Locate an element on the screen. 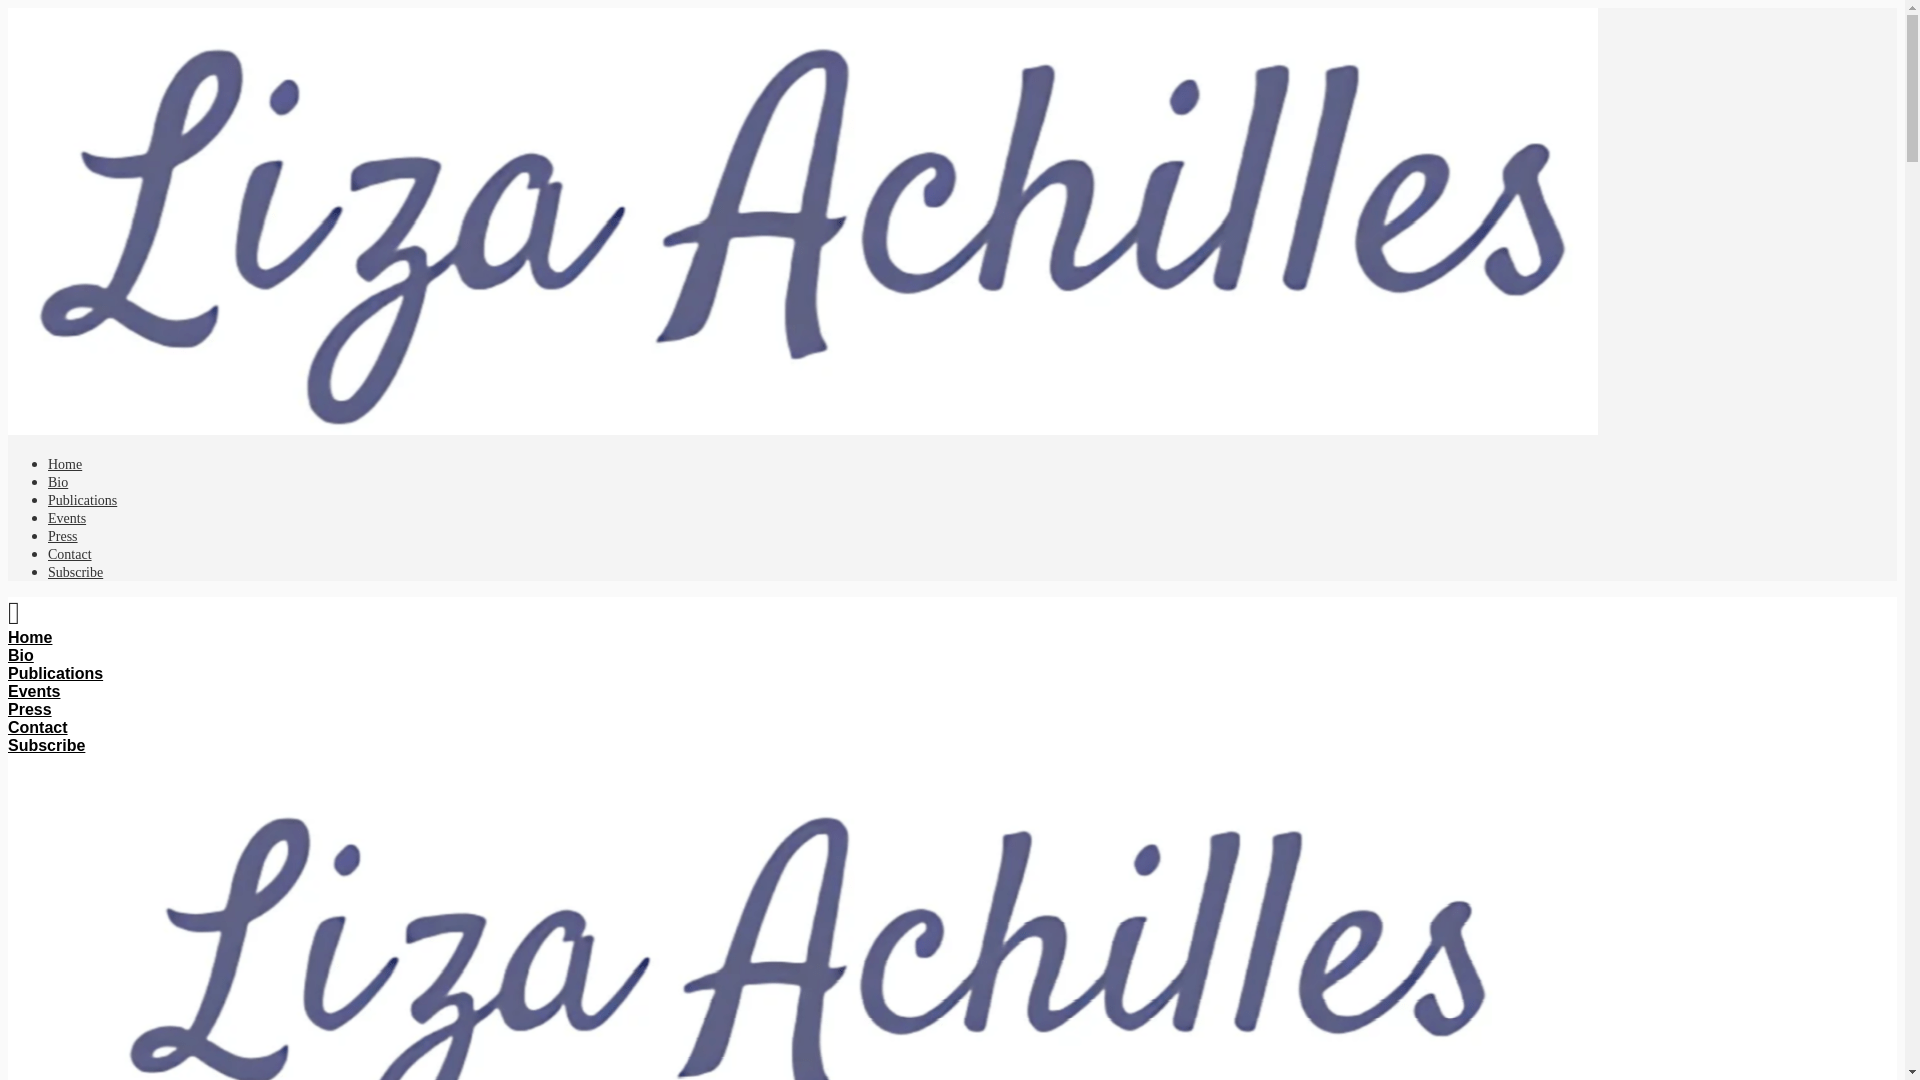 The image size is (1920, 1080). Bio is located at coordinates (58, 482).